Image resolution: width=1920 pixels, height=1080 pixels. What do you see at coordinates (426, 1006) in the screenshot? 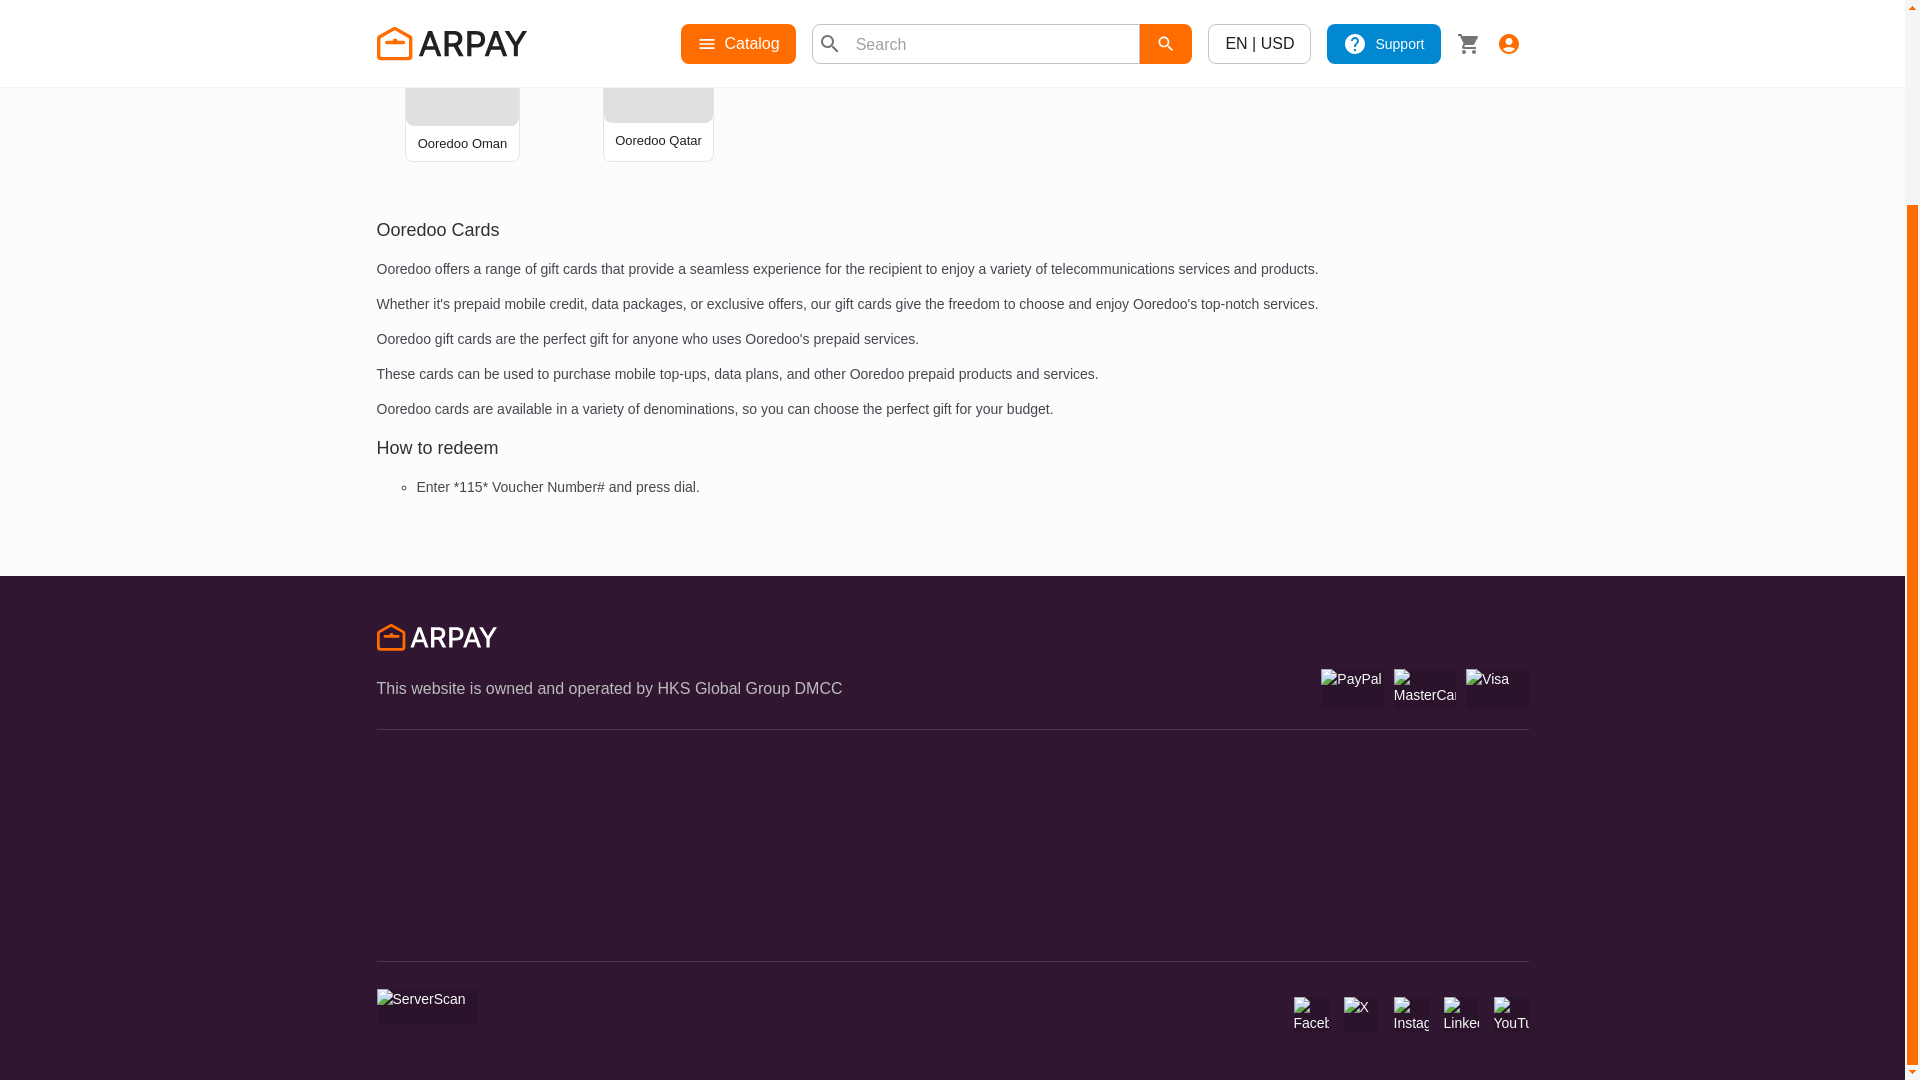
I see `ServerScan` at bounding box center [426, 1006].